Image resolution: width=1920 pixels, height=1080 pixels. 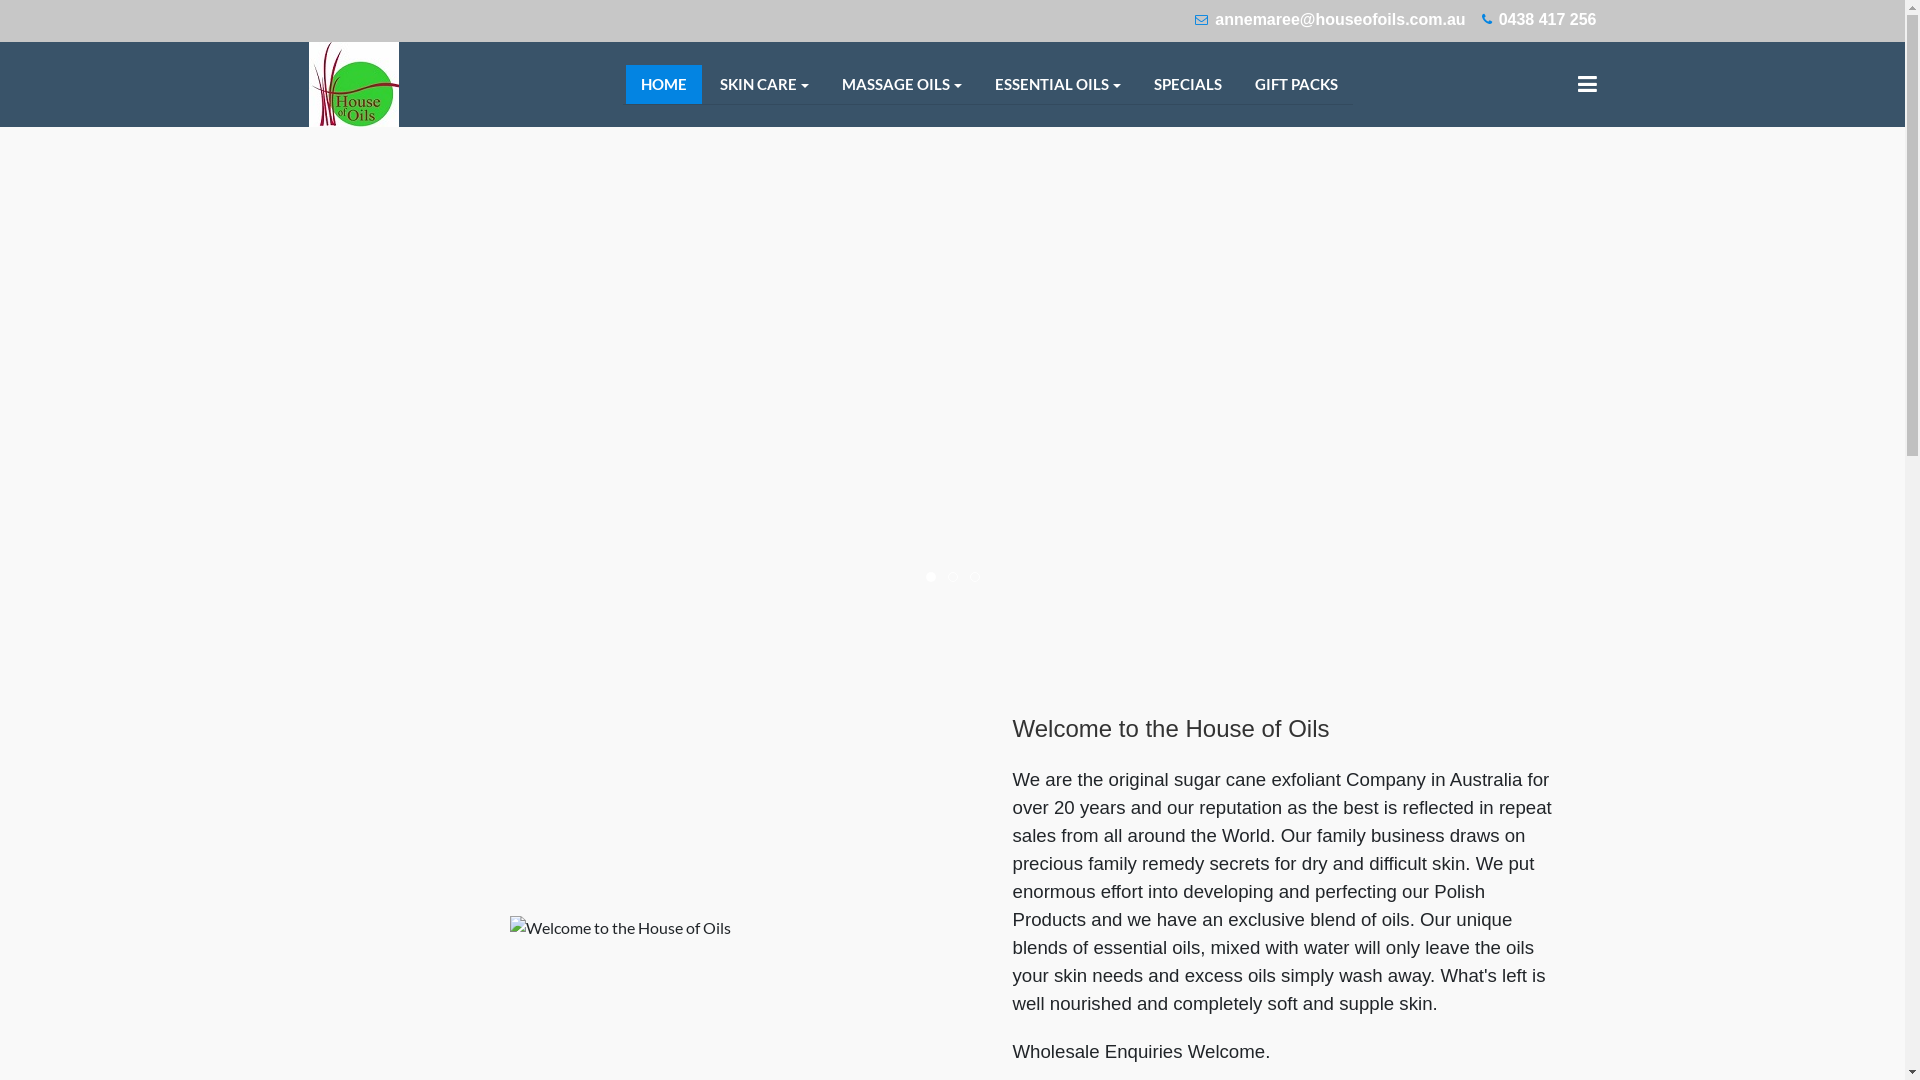 What do you see at coordinates (1296, 84) in the screenshot?
I see `GIFT PACKS` at bounding box center [1296, 84].